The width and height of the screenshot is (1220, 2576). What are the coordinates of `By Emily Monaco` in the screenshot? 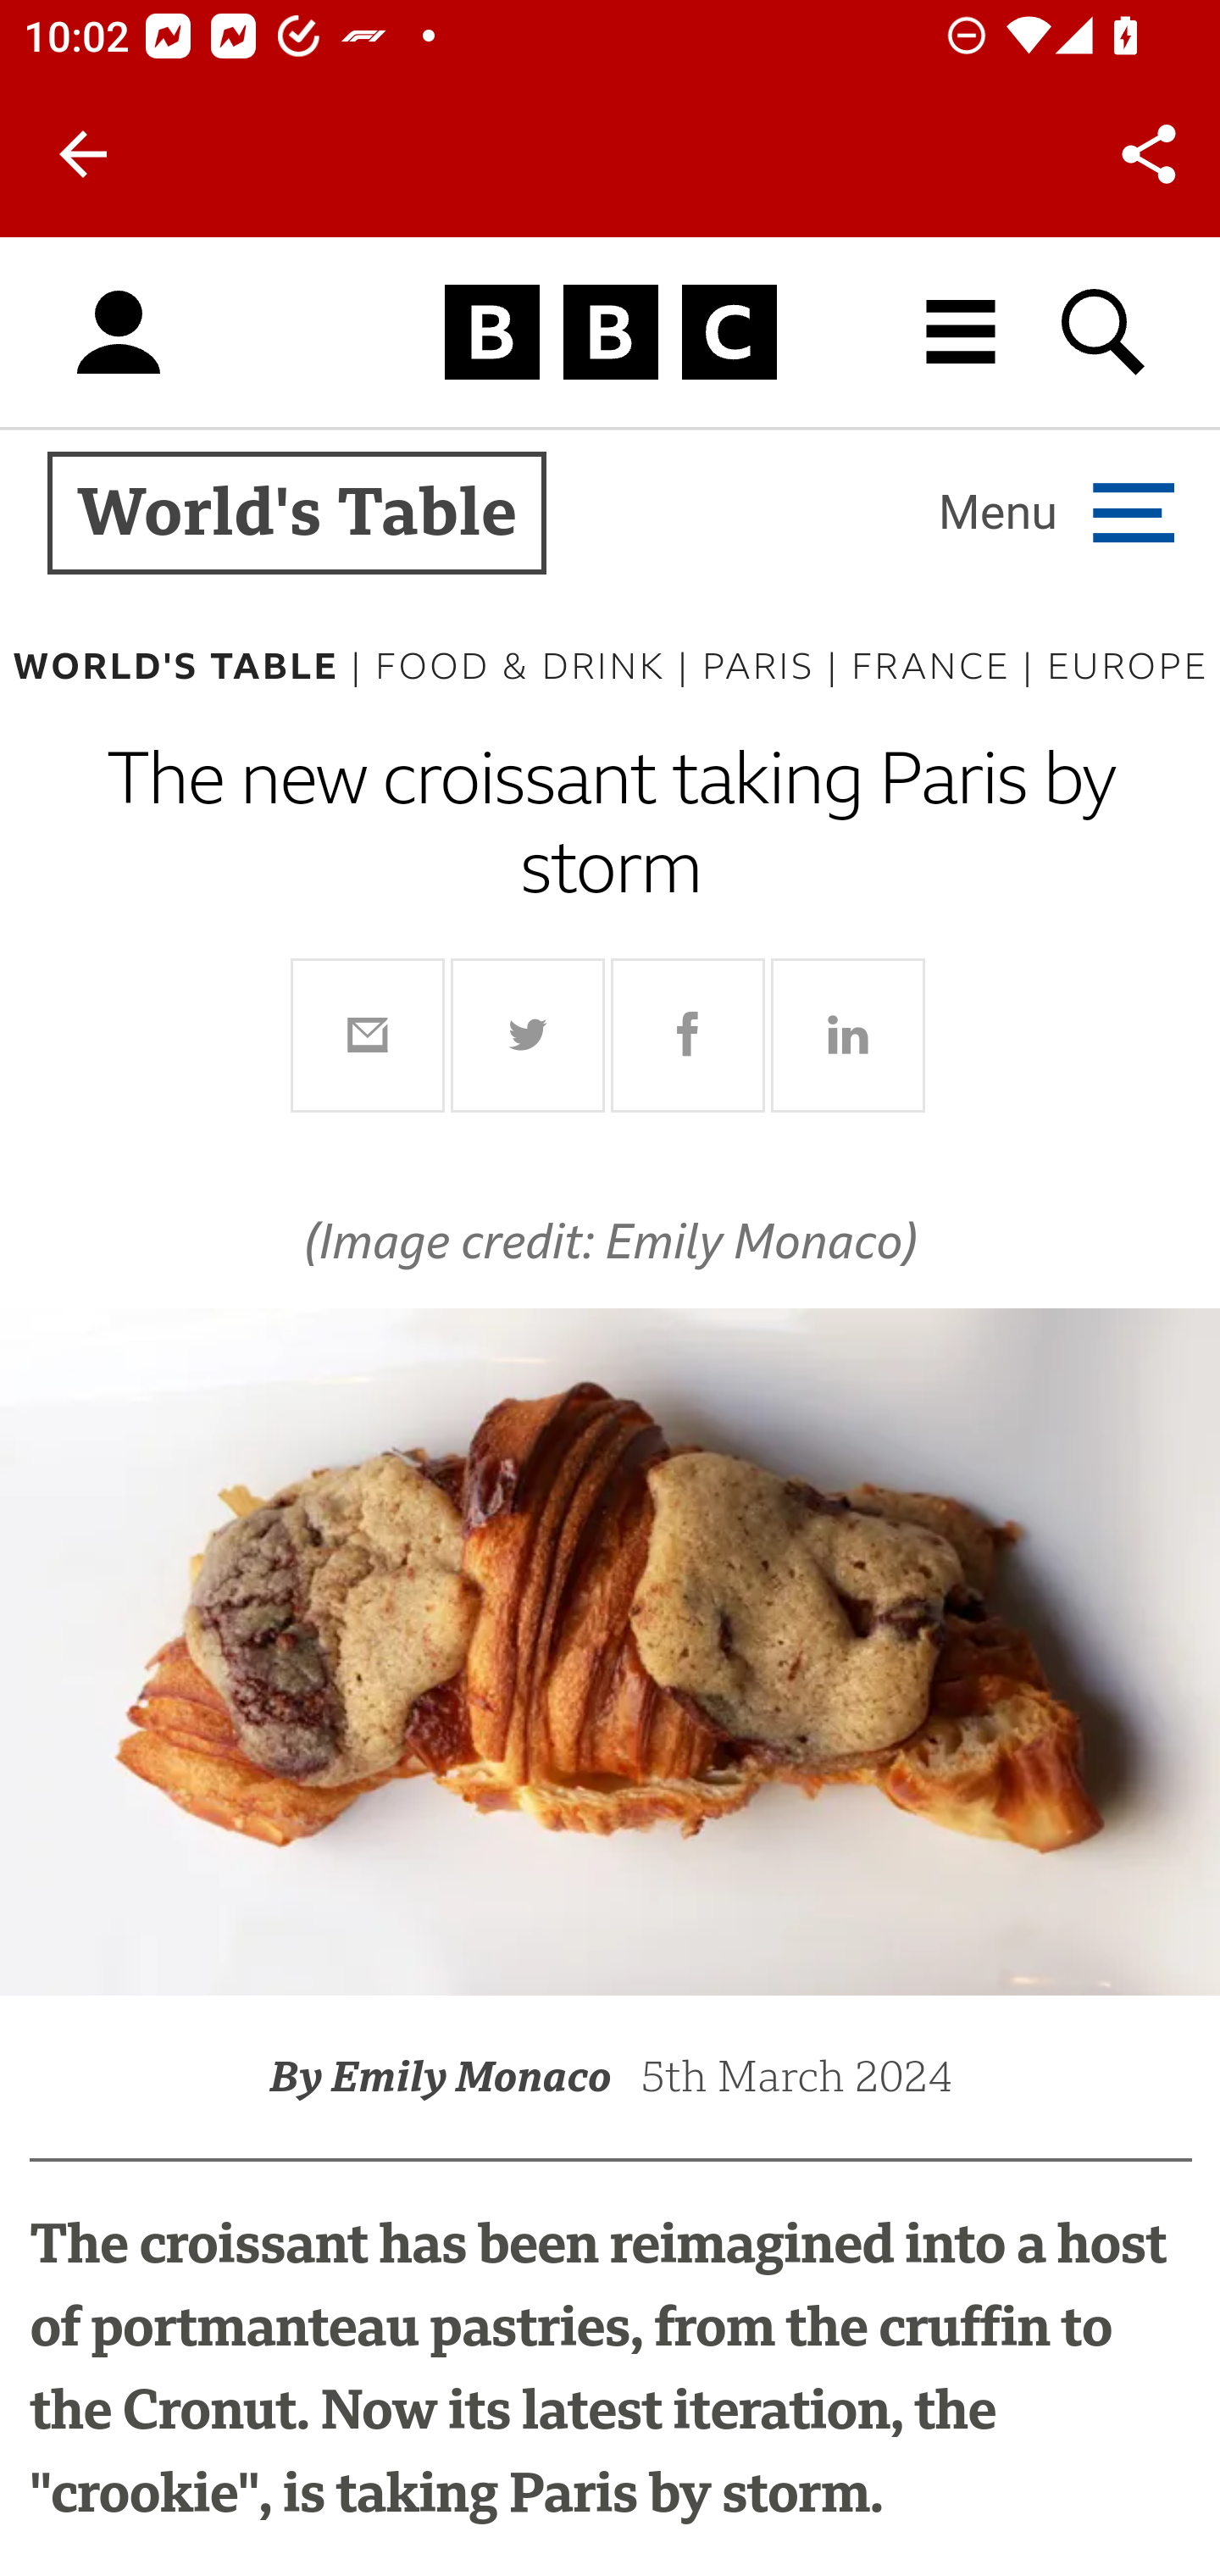 It's located at (454, 2076).